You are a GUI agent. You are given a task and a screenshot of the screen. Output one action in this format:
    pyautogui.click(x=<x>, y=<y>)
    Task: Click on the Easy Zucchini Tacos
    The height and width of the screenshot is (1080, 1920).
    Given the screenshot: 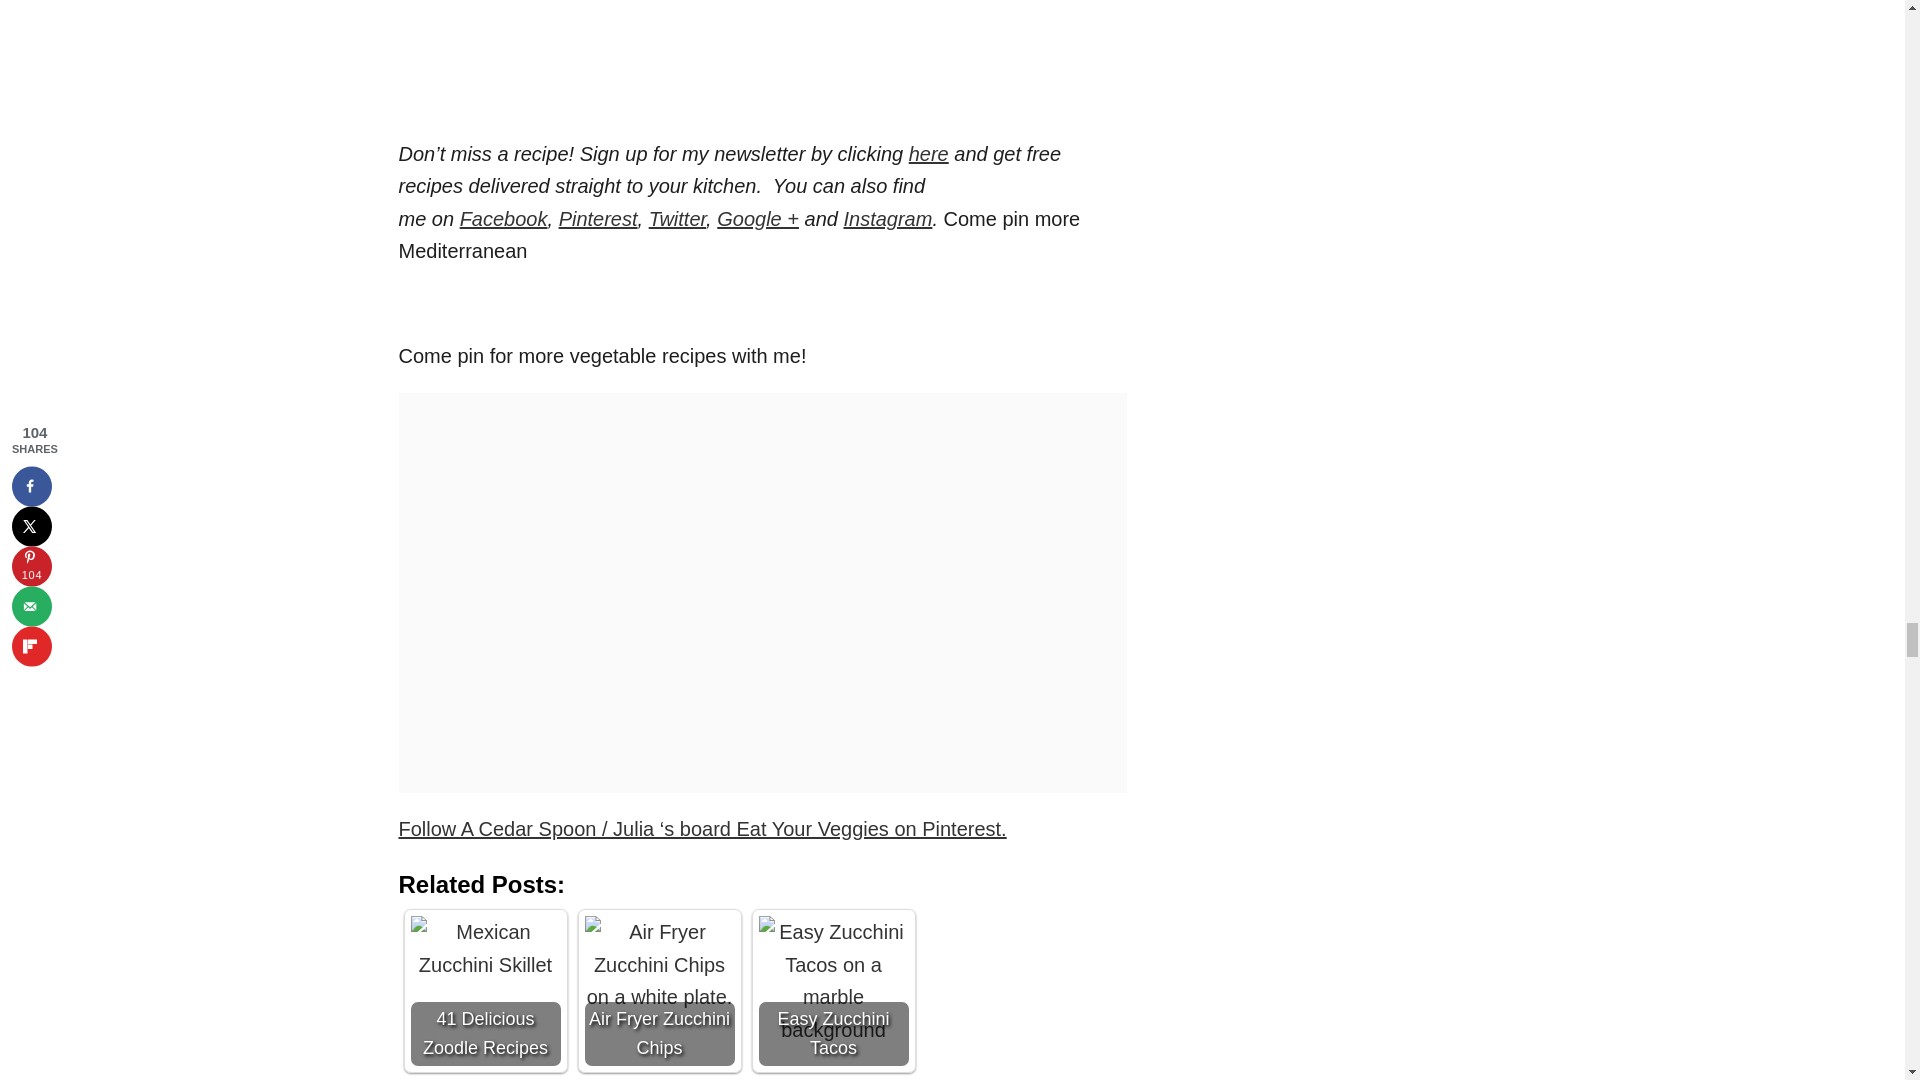 What is the action you would take?
    pyautogui.click(x=833, y=990)
    